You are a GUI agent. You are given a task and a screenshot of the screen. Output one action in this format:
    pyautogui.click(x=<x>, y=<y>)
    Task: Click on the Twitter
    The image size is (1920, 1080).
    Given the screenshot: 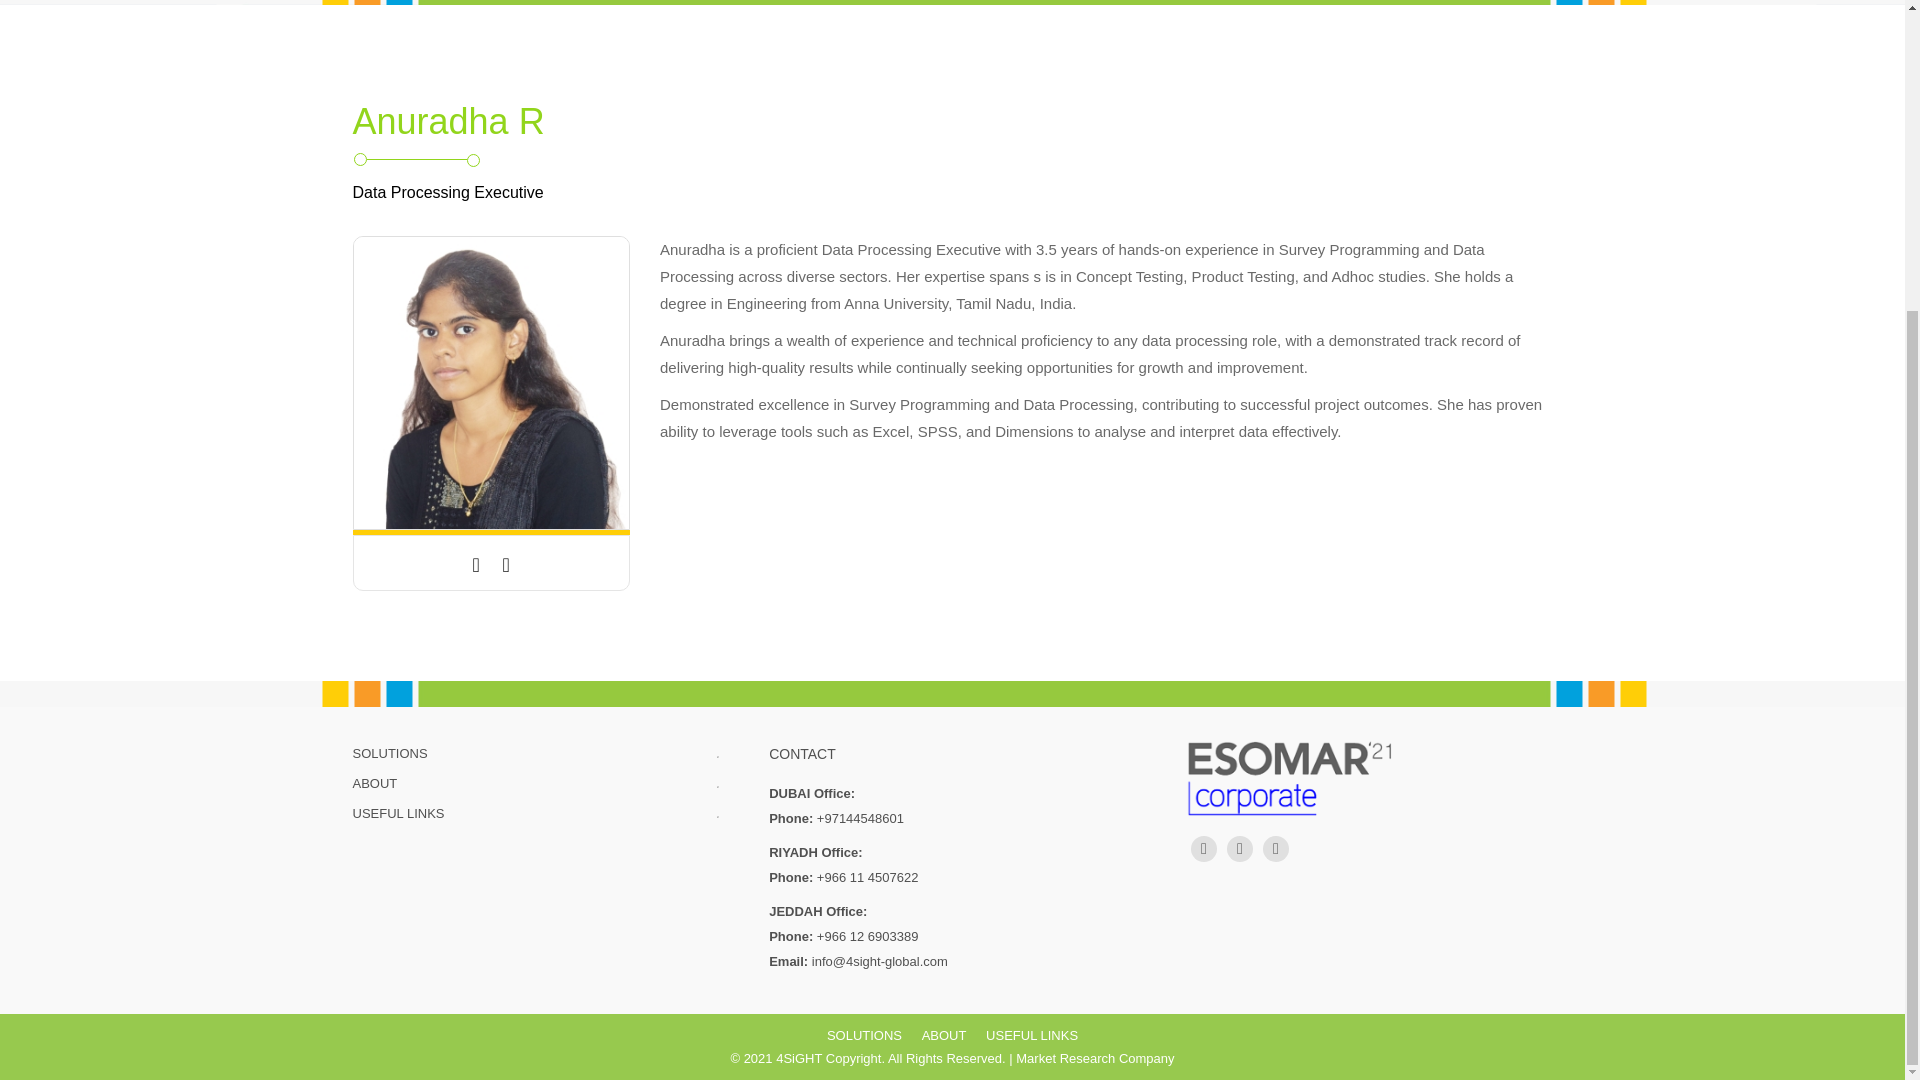 What is the action you would take?
    pyautogui.click(x=1204, y=848)
    